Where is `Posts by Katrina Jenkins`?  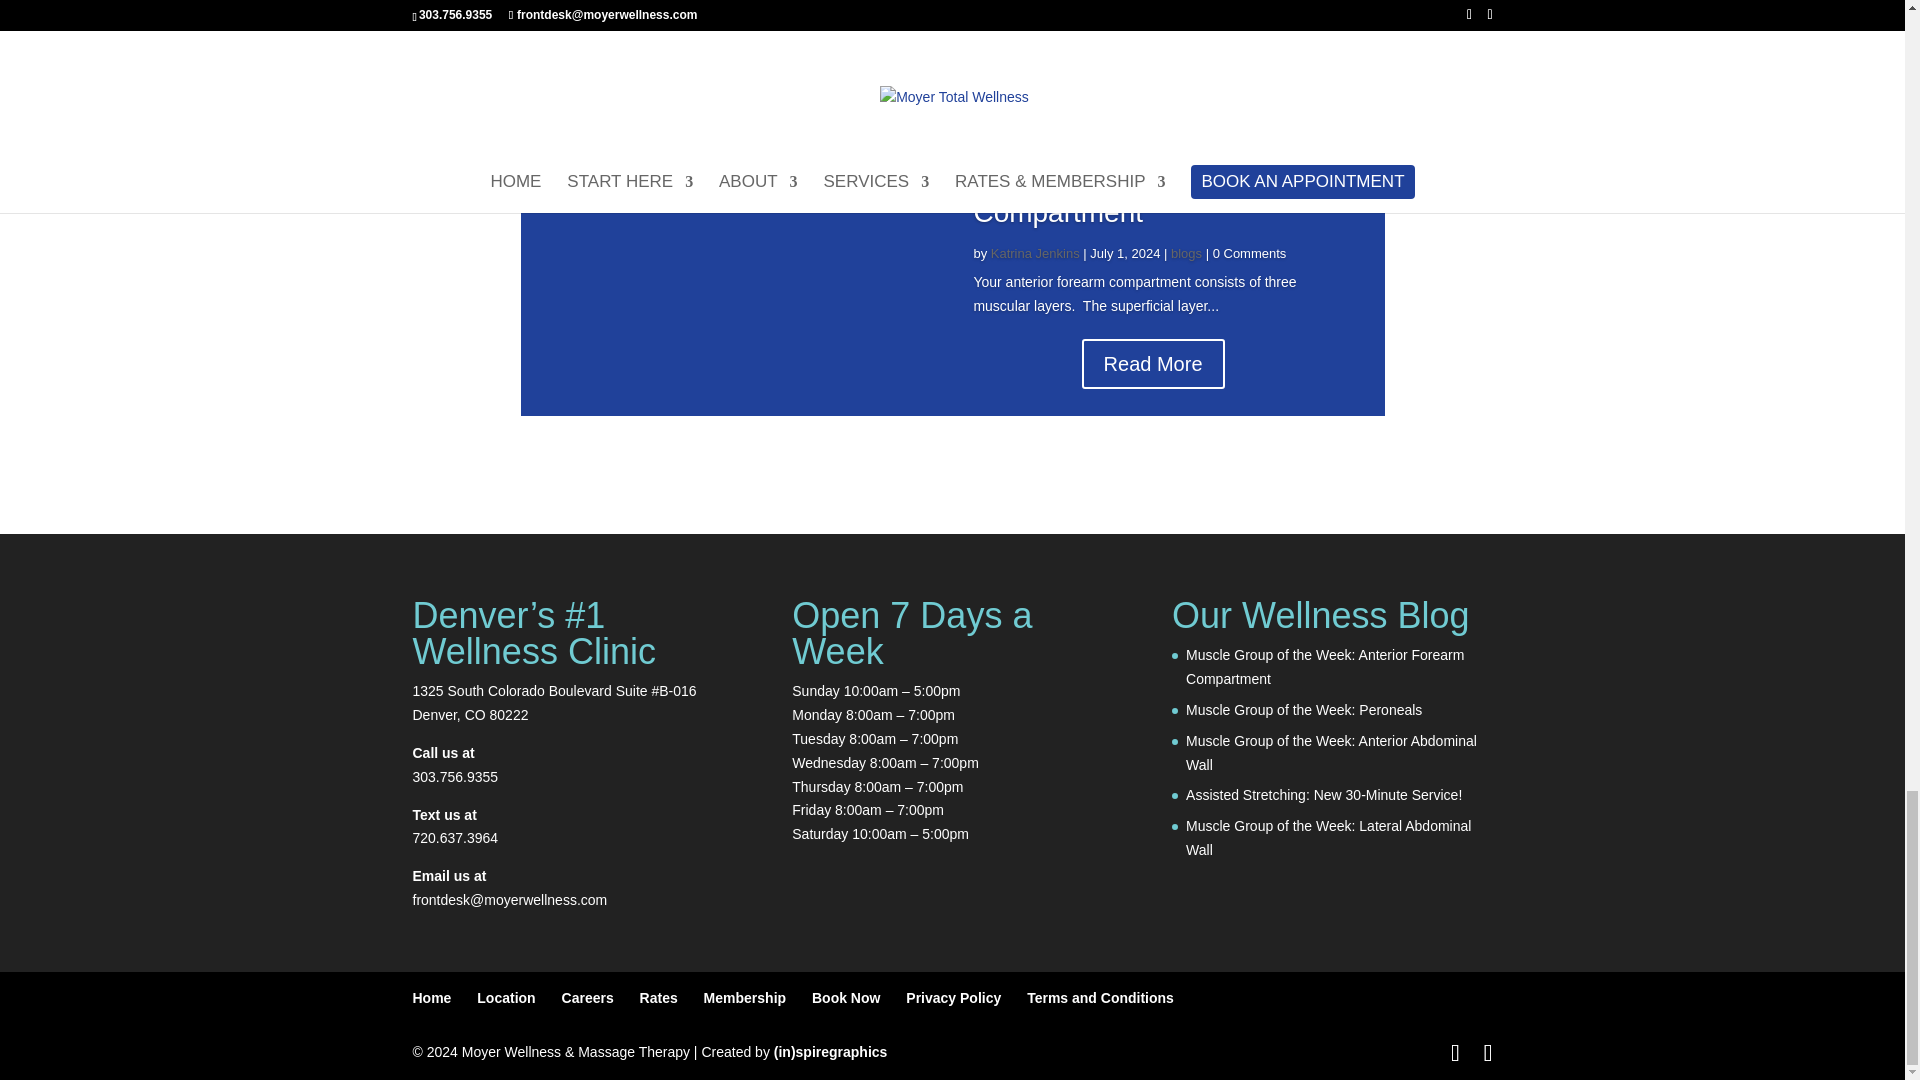 Posts by Katrina Jenkins is located at coordinates (1034, 254).